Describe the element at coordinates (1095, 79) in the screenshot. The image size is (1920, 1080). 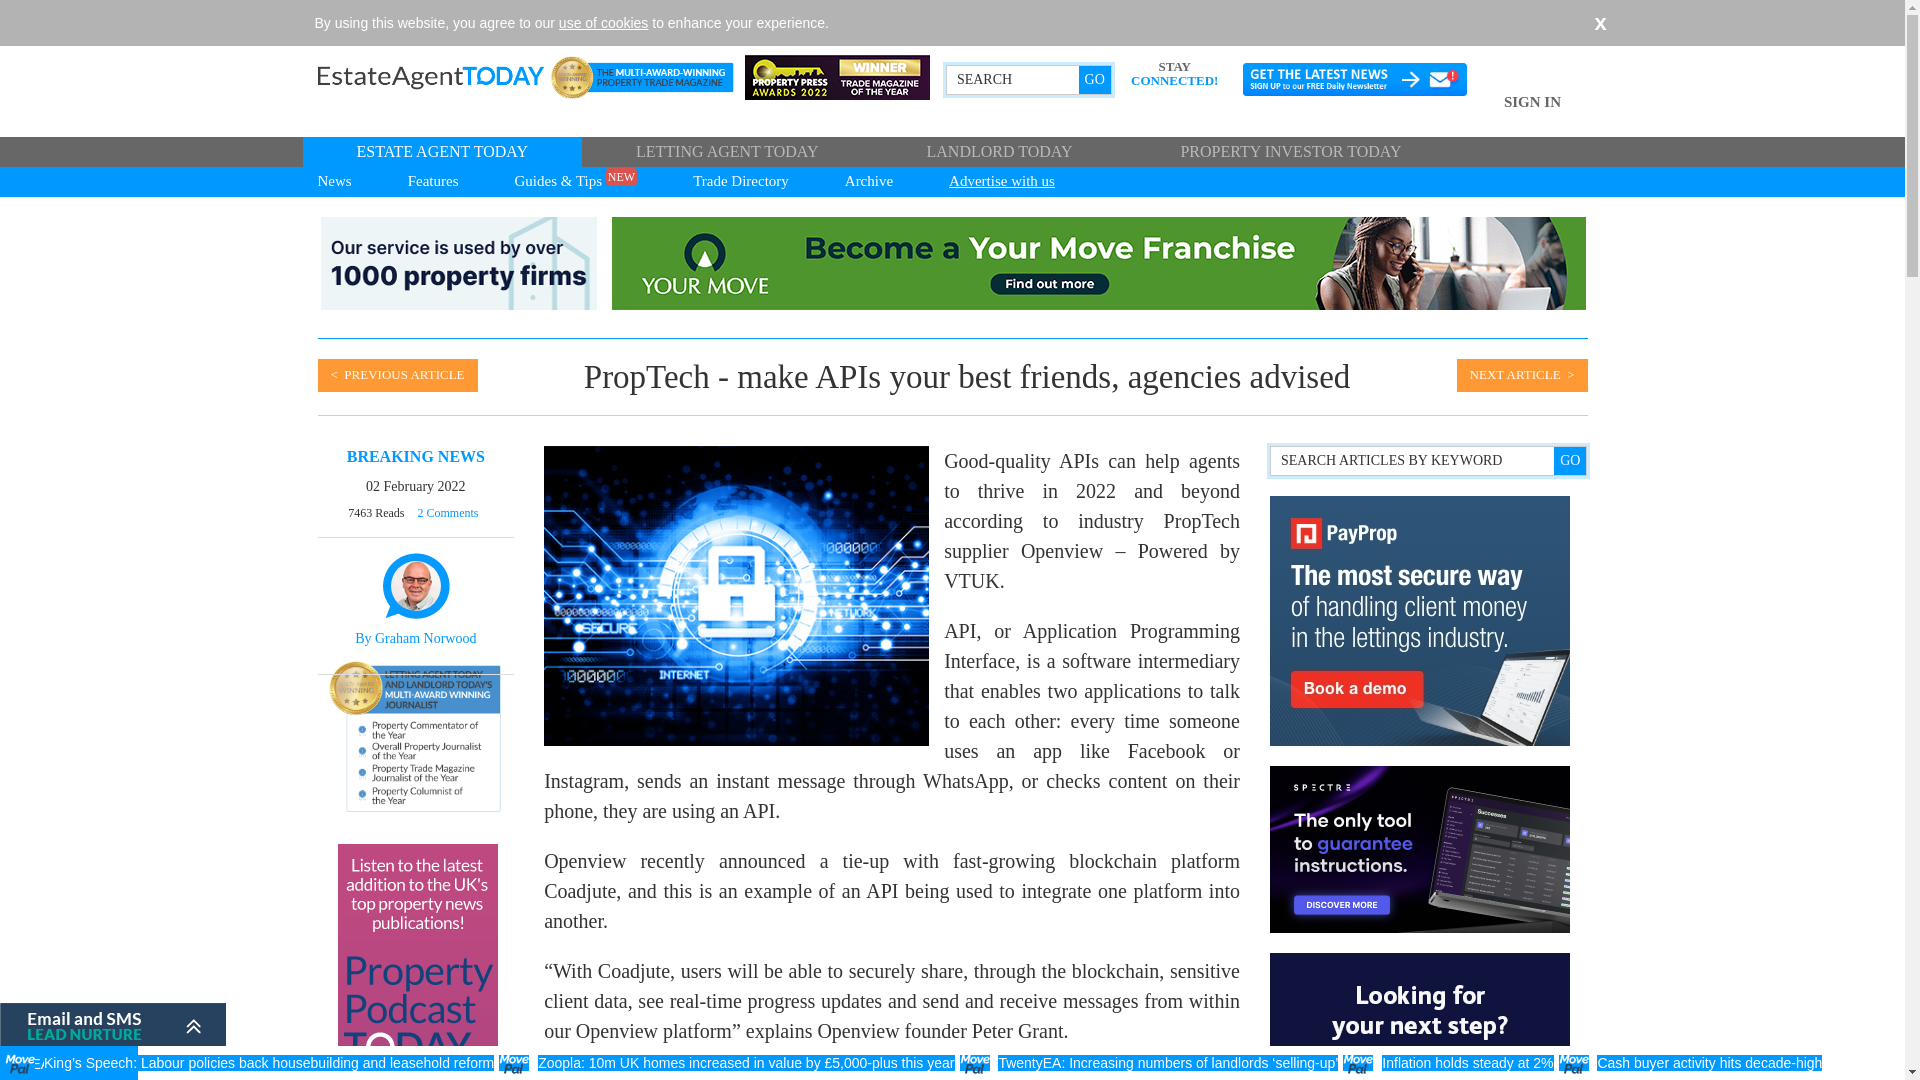
I see `GO` at that location.